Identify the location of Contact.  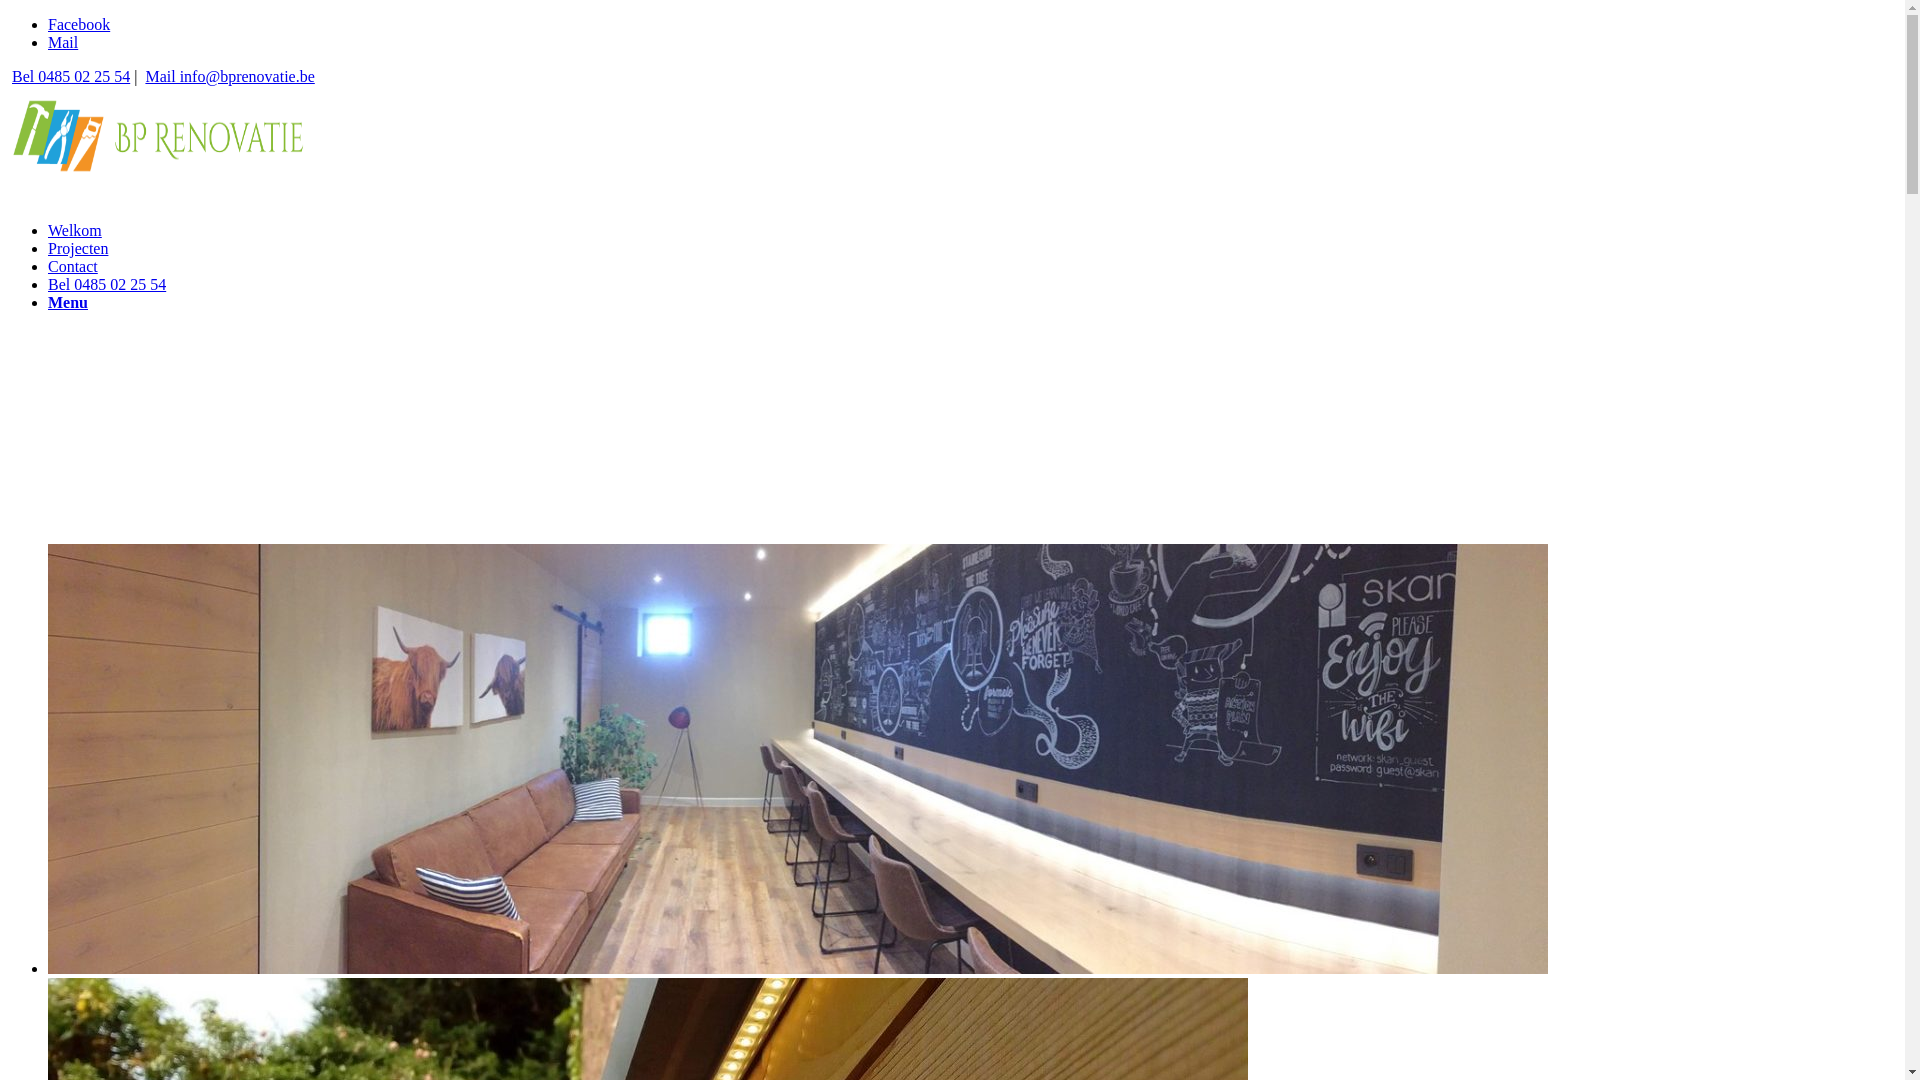
(73, 266).